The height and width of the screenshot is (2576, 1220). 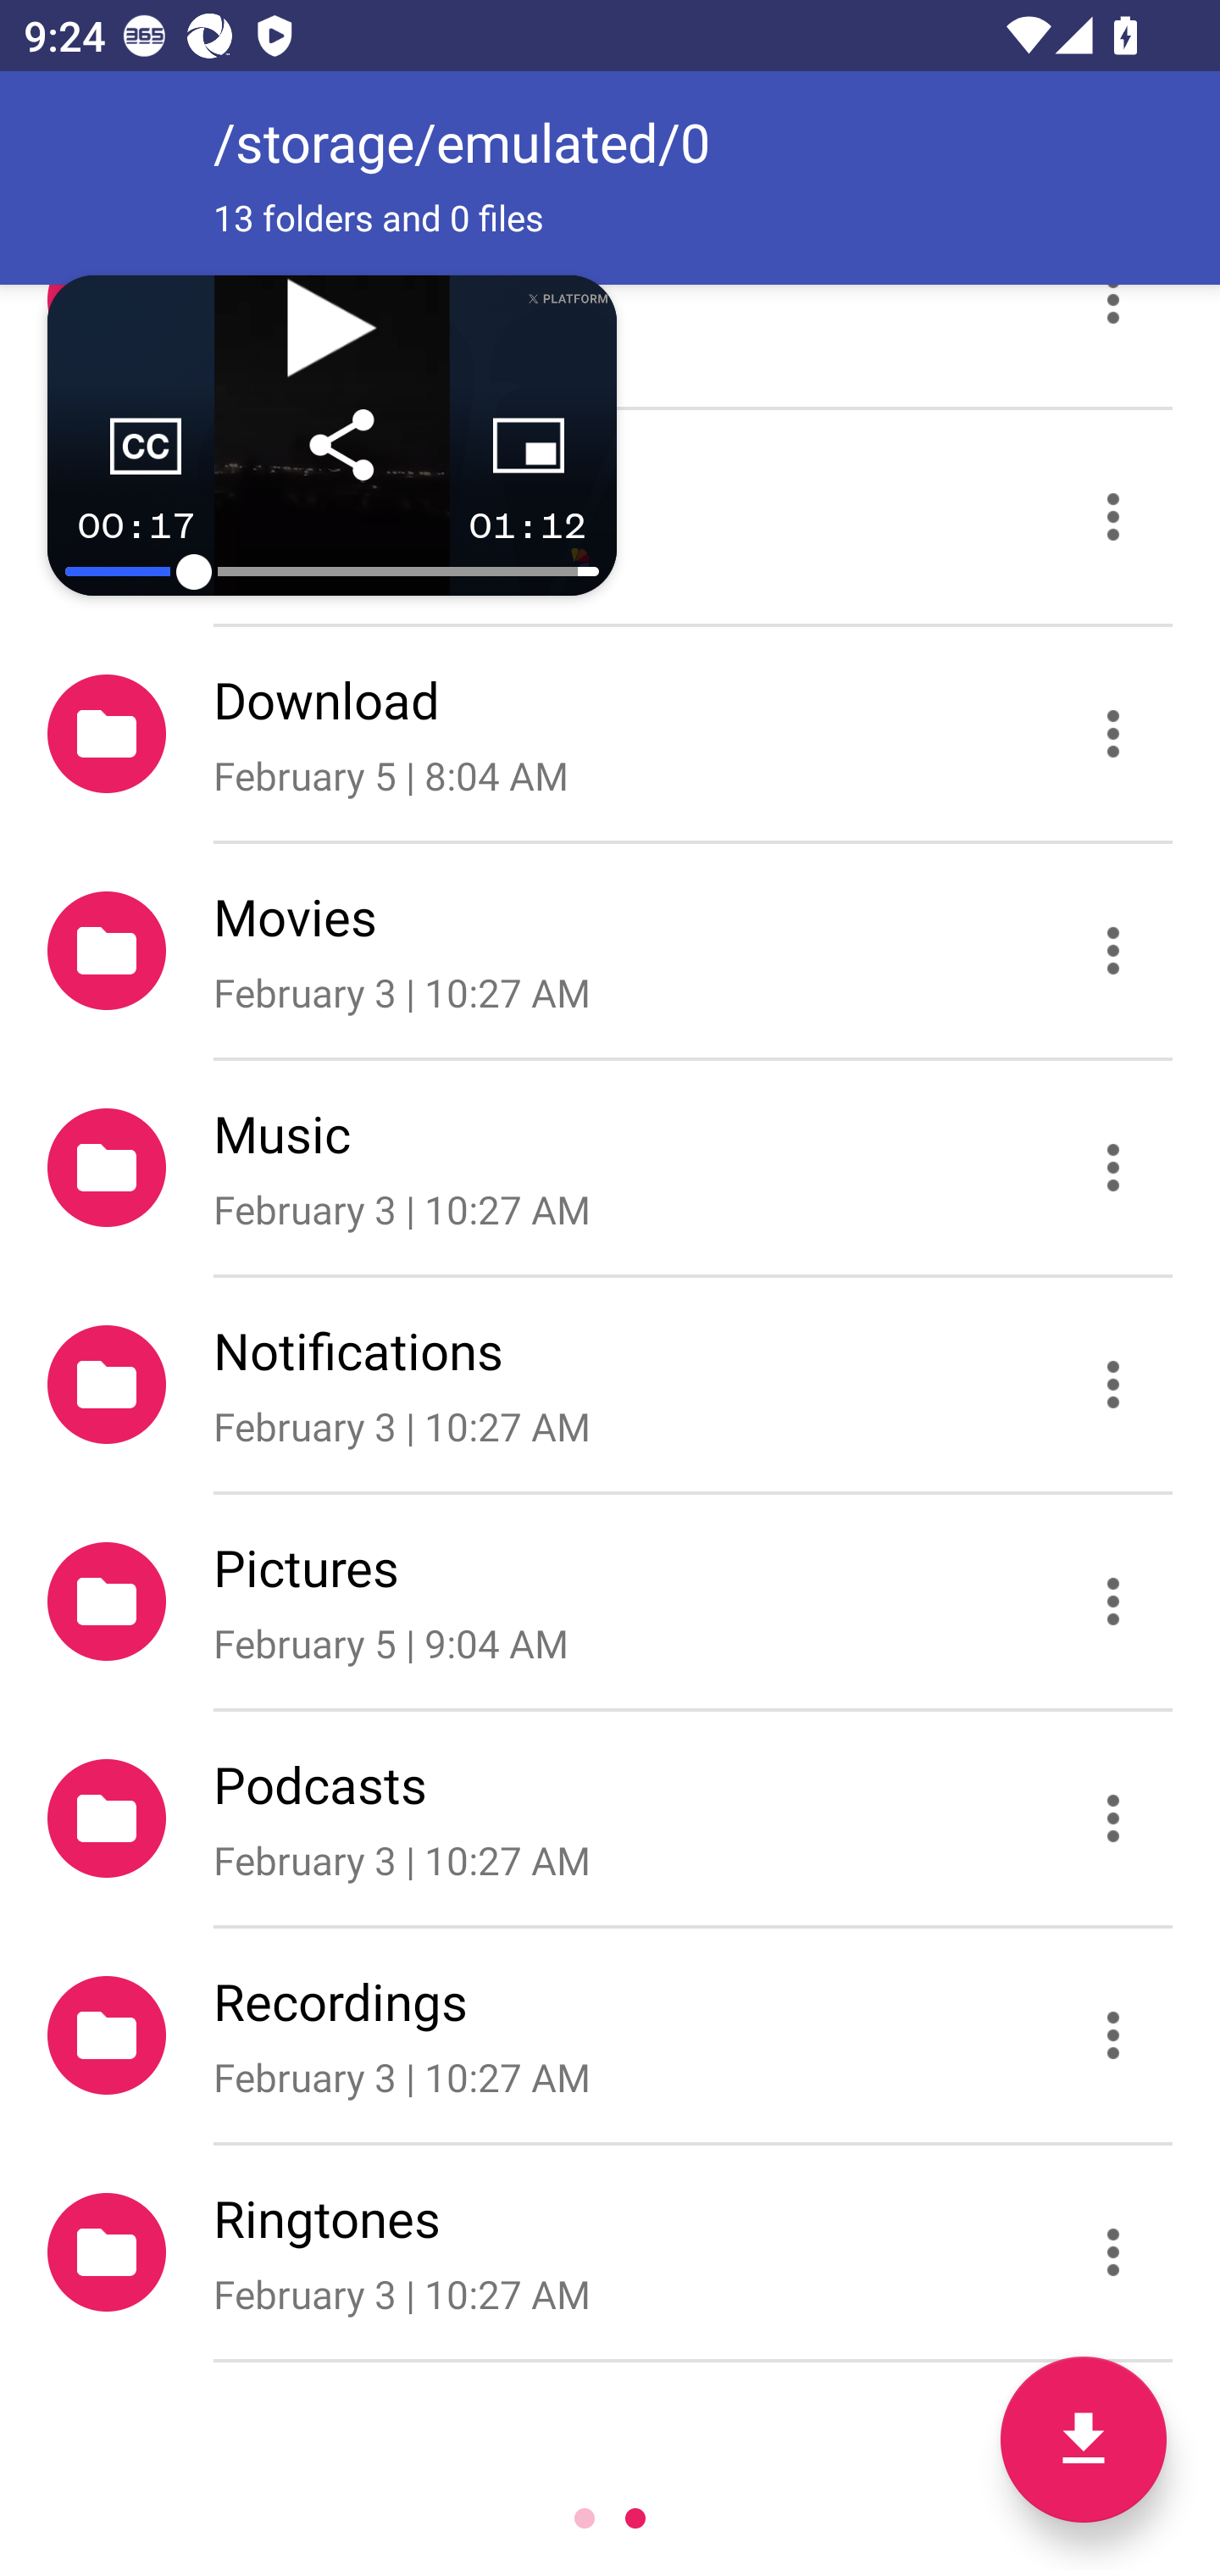 What do you see at coordinates (610, 1385) in the screenshot?
I see `Notifications February 3 | 10:27 AM` at bounding box center [610, 1385].